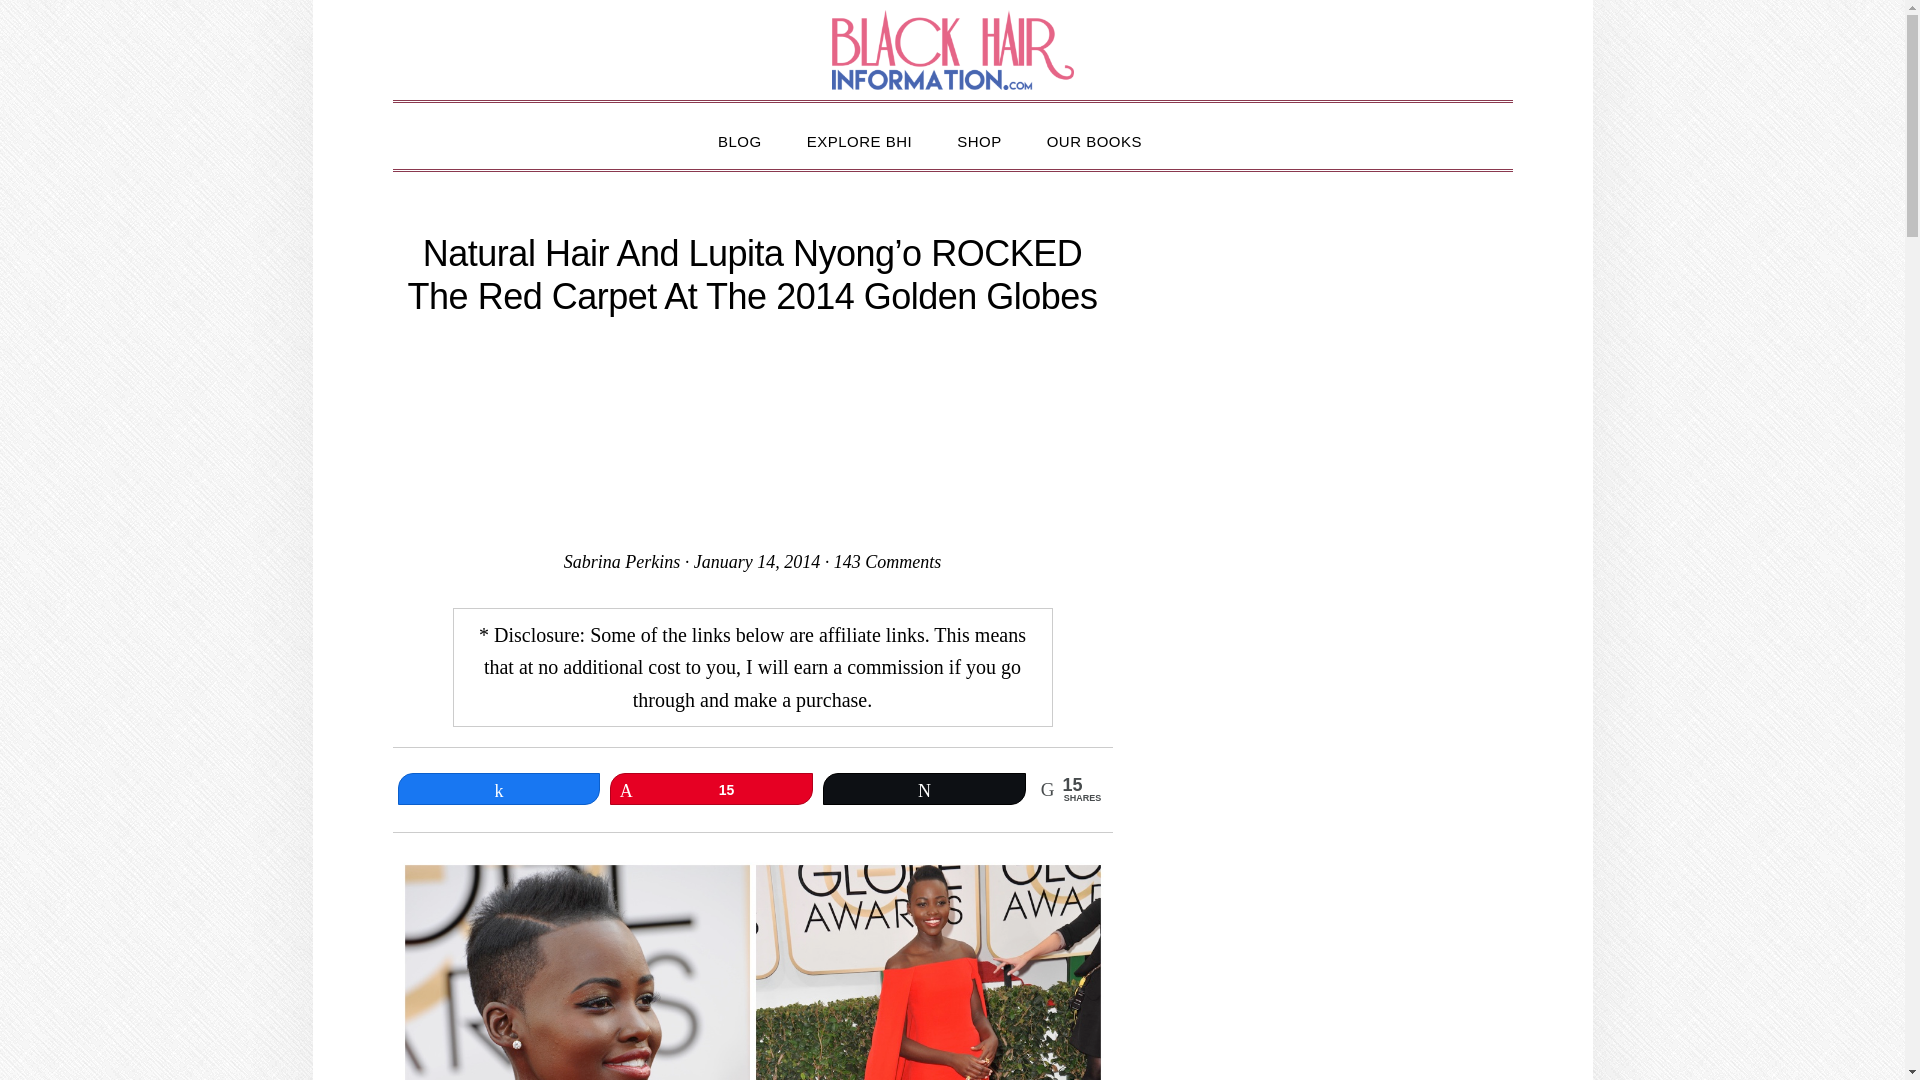 Image resolution: width=1920 pixels, height=1080 pixels. Describe the element at coordinates (978, 139) in the screenshot. I see `SHOP` at that location.